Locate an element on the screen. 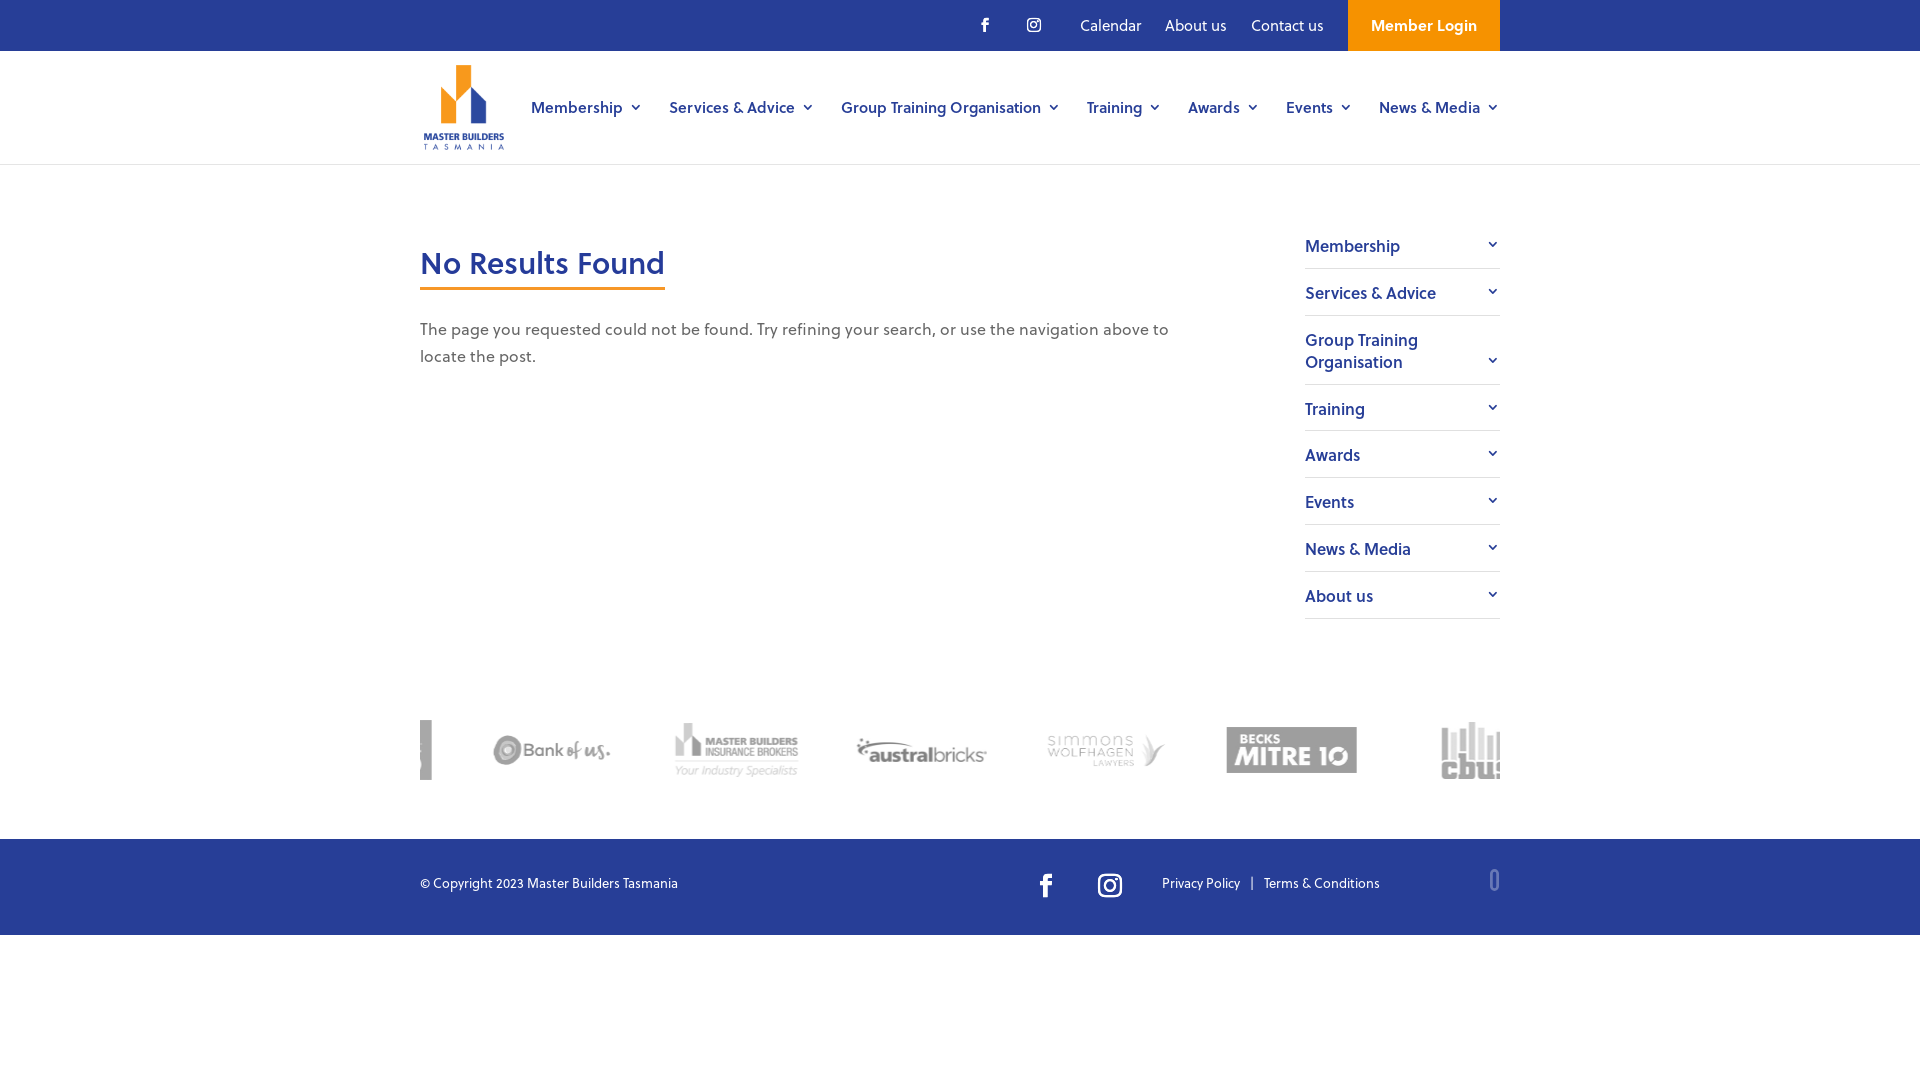 The image size is (1920, 1080). Member Login is located at coordinates (1424, 26).